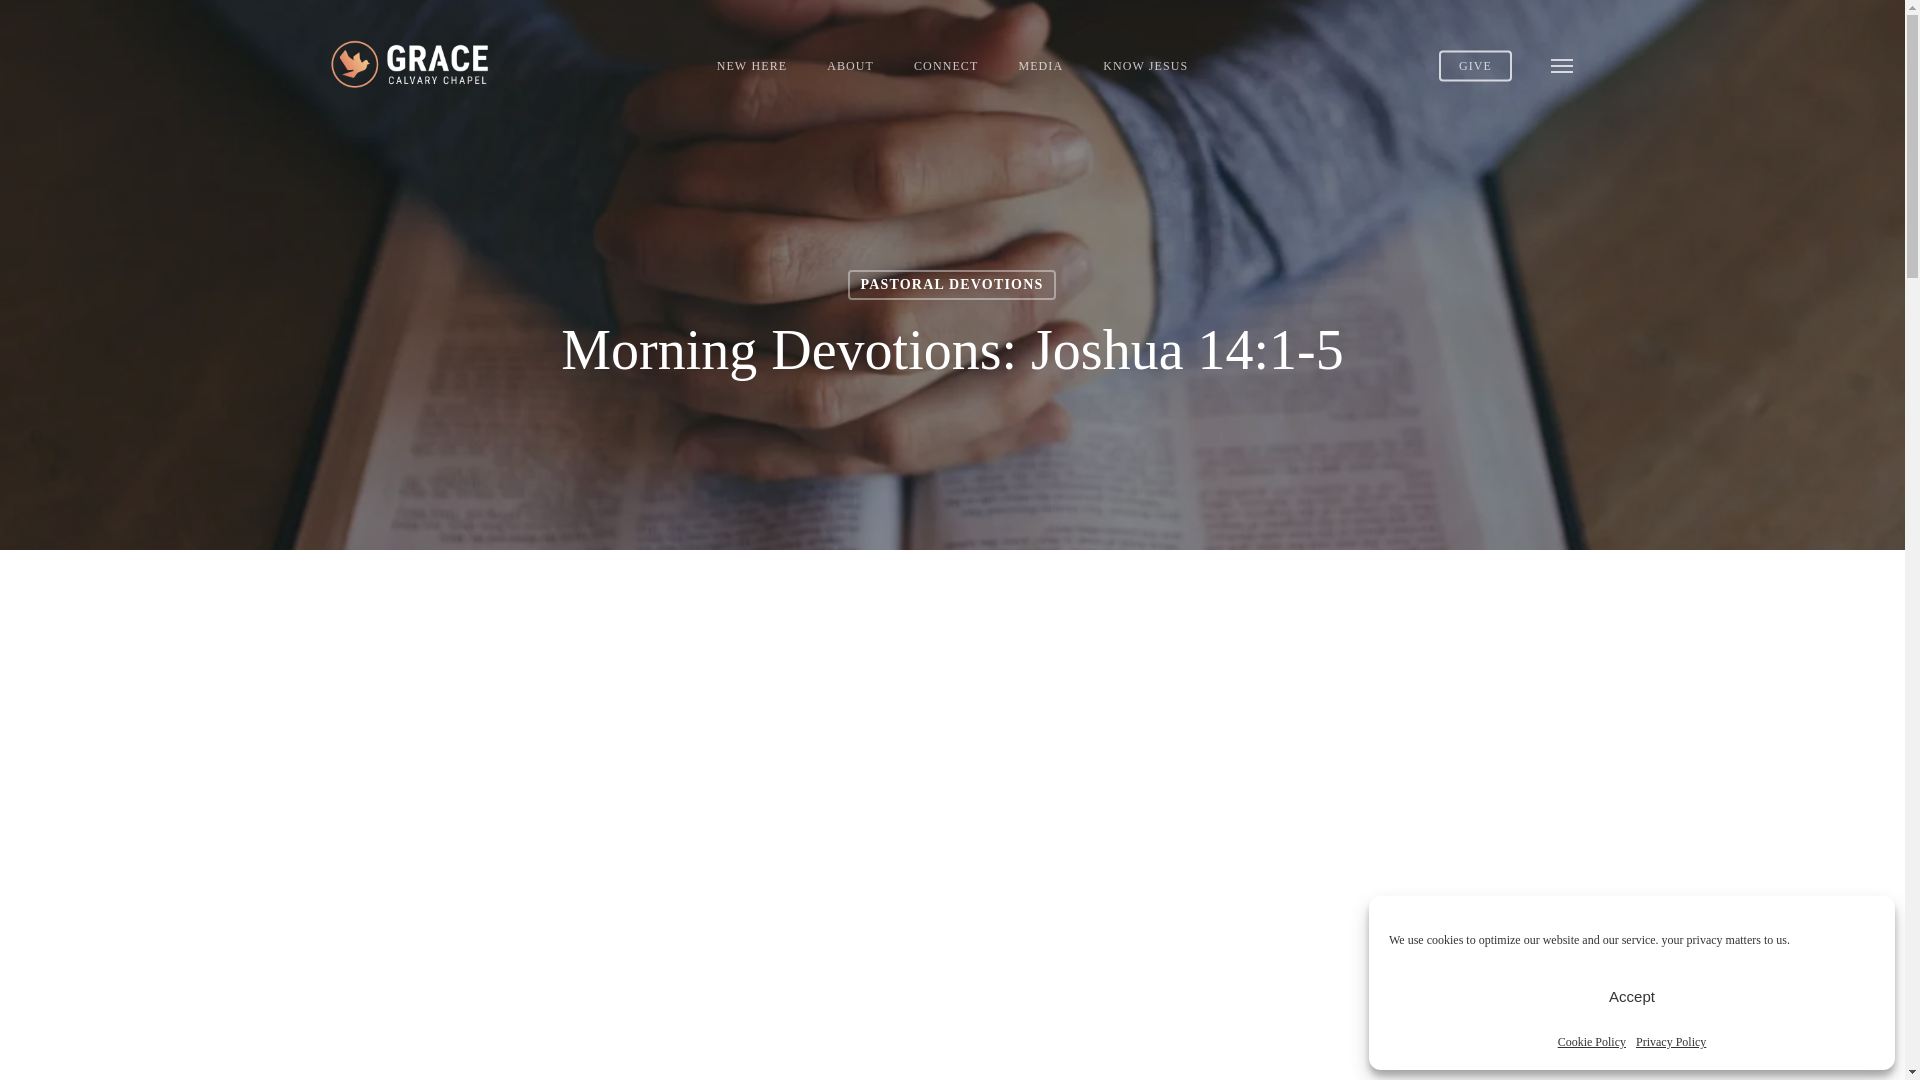  I want to click on NEW HERE, so click(752, 65).